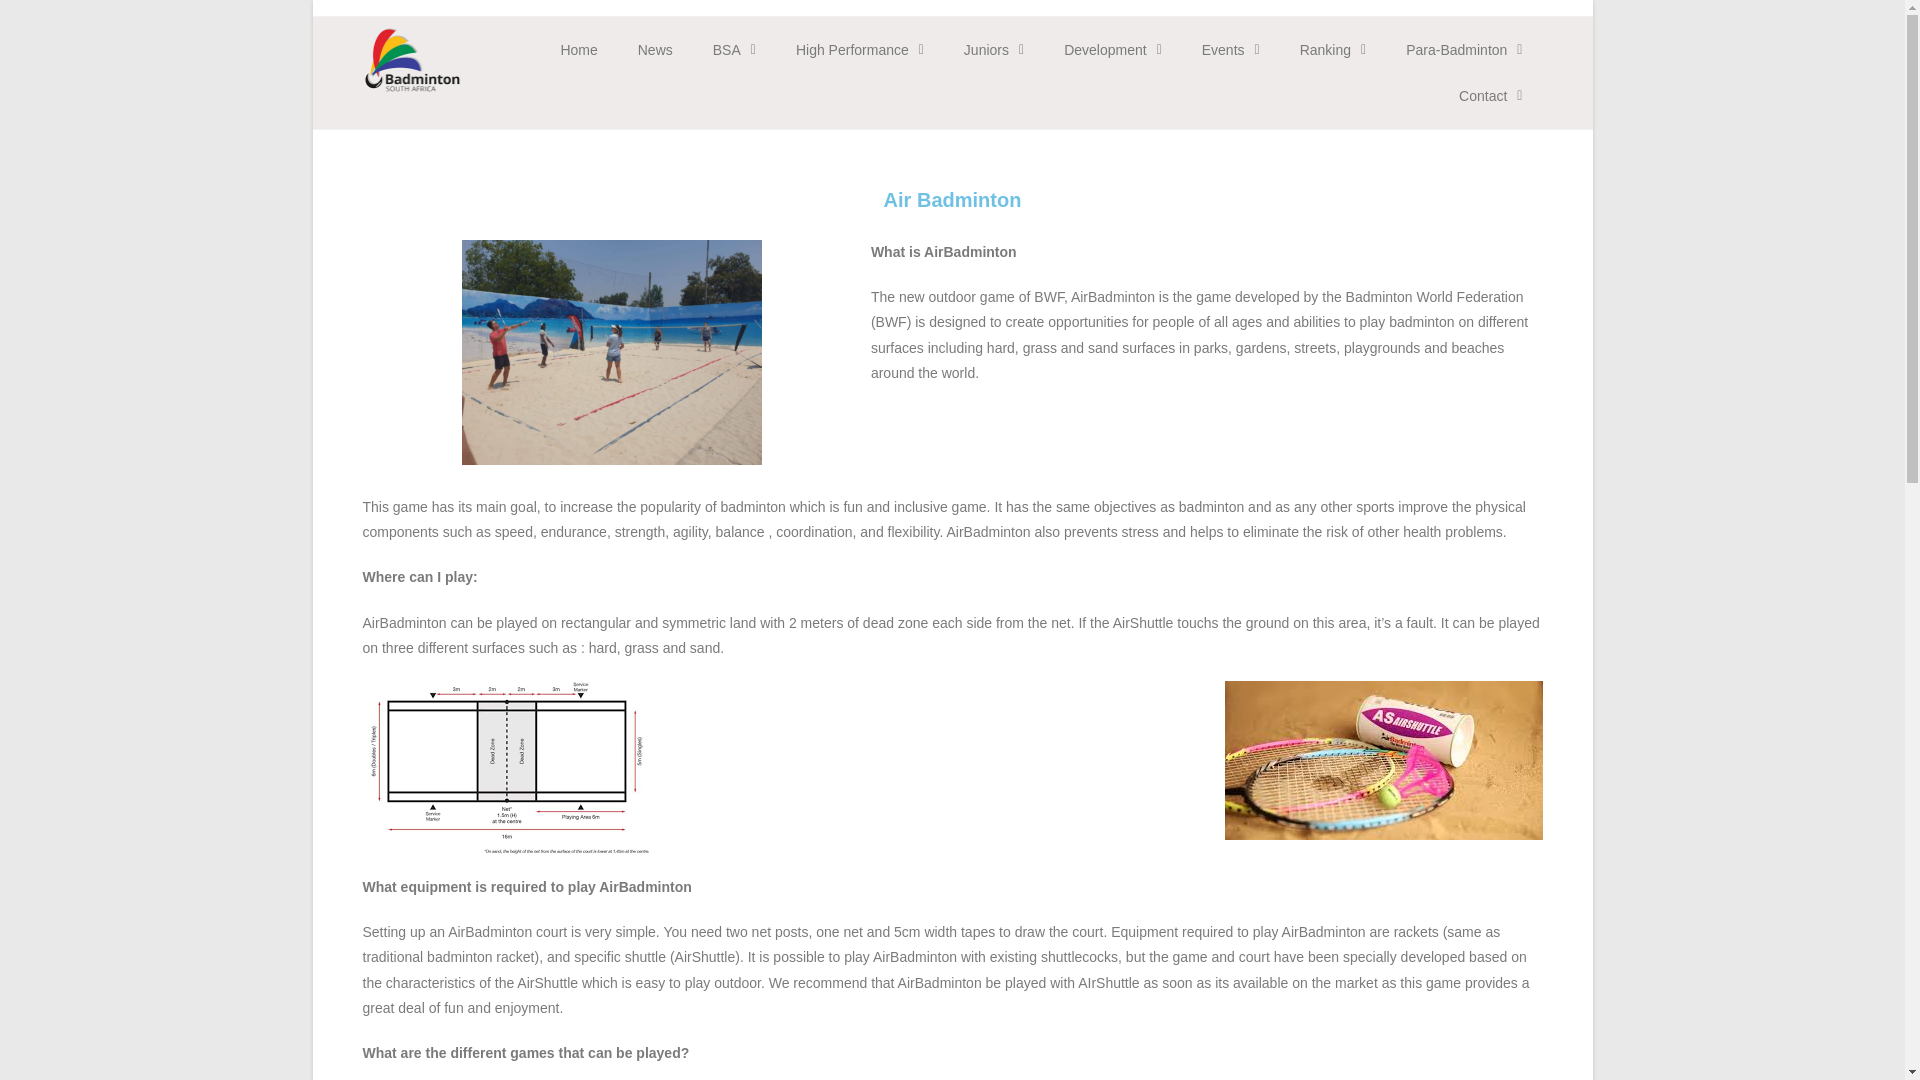 The height and width of the screenshot is (1080, 1920). Describe the element at coordinates (656, 50) in the screenshot. I see `News` at that location.